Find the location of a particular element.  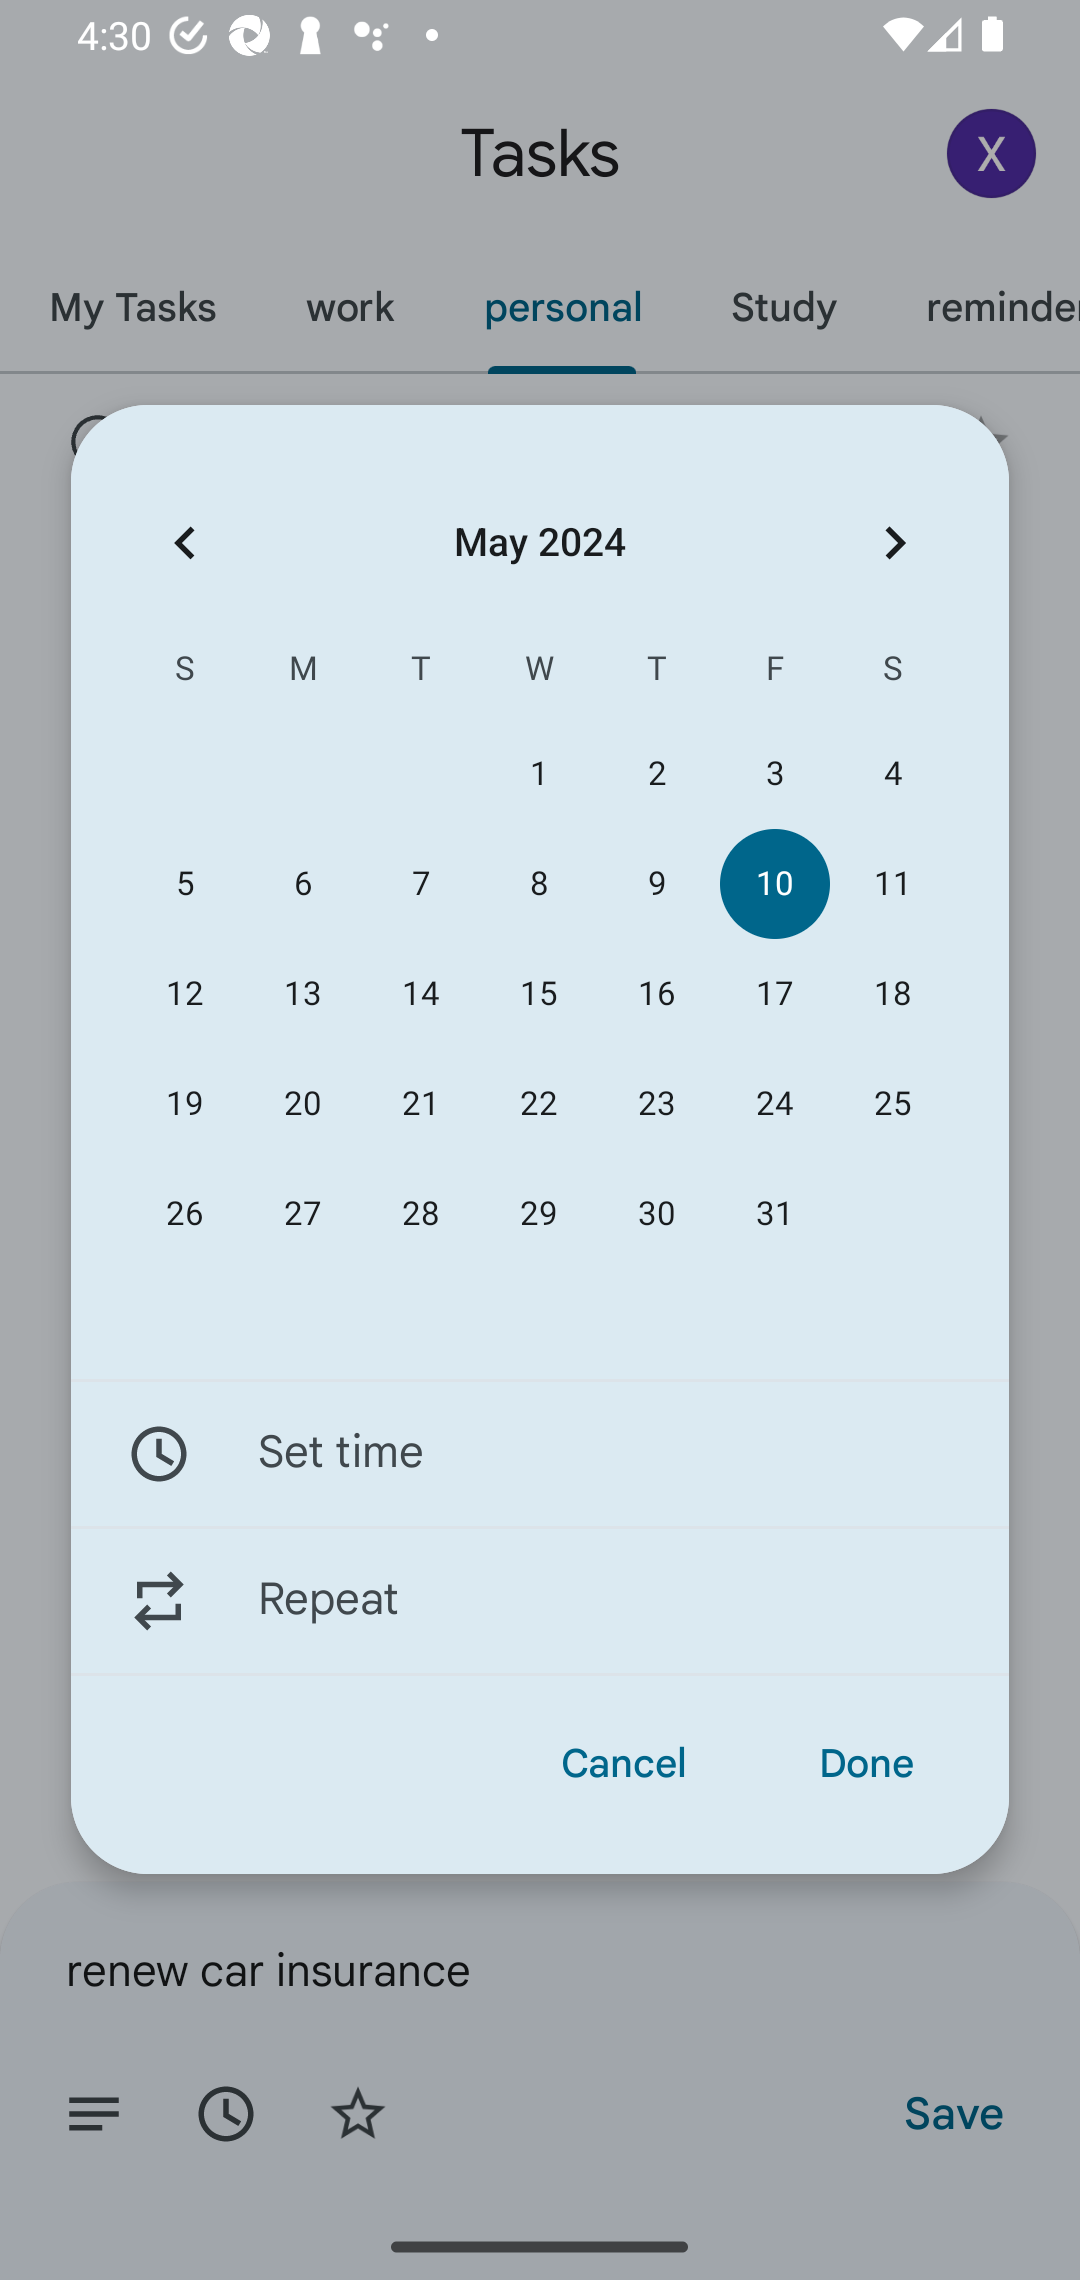

Next month is located at coordinates (895, 542).